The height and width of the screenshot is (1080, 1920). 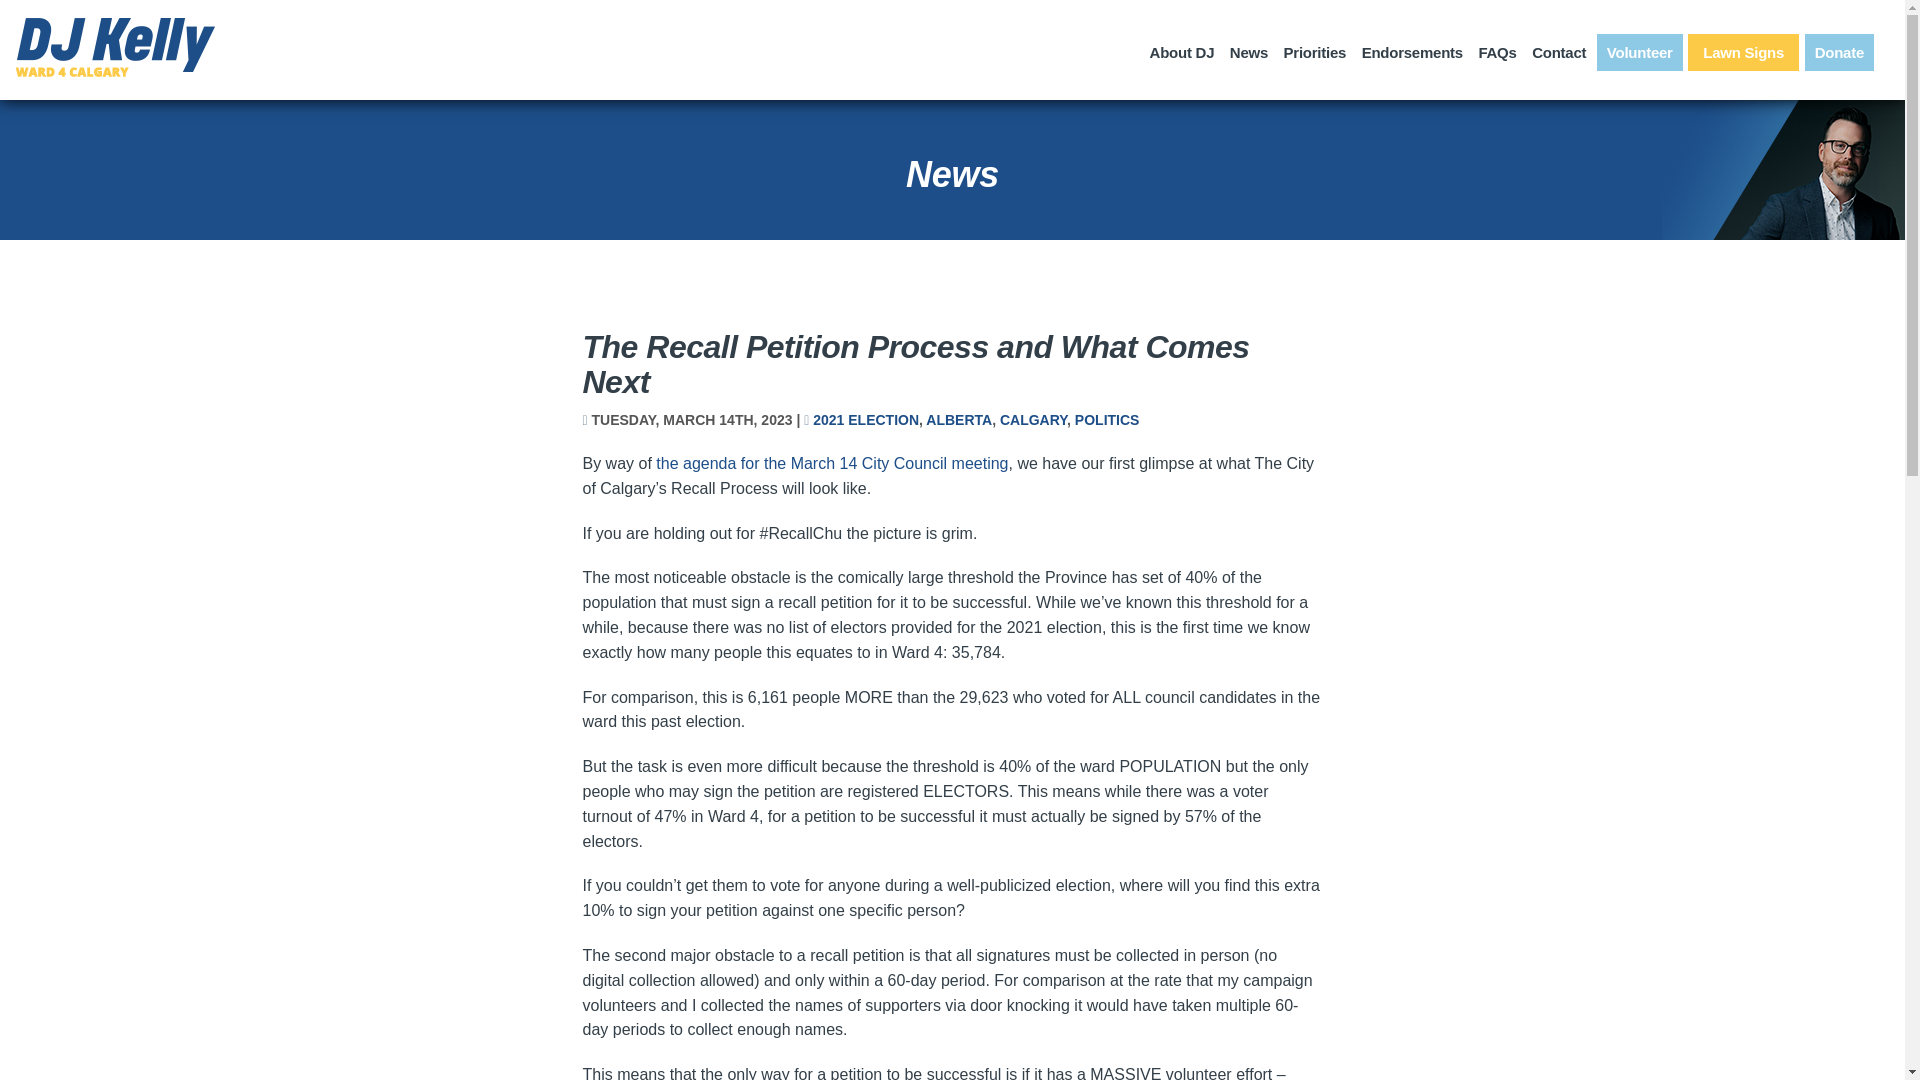 What do you see at coordinates (1497, 52) in the screenshot?
I see `FAQs` at bounding box center [1497, 52].